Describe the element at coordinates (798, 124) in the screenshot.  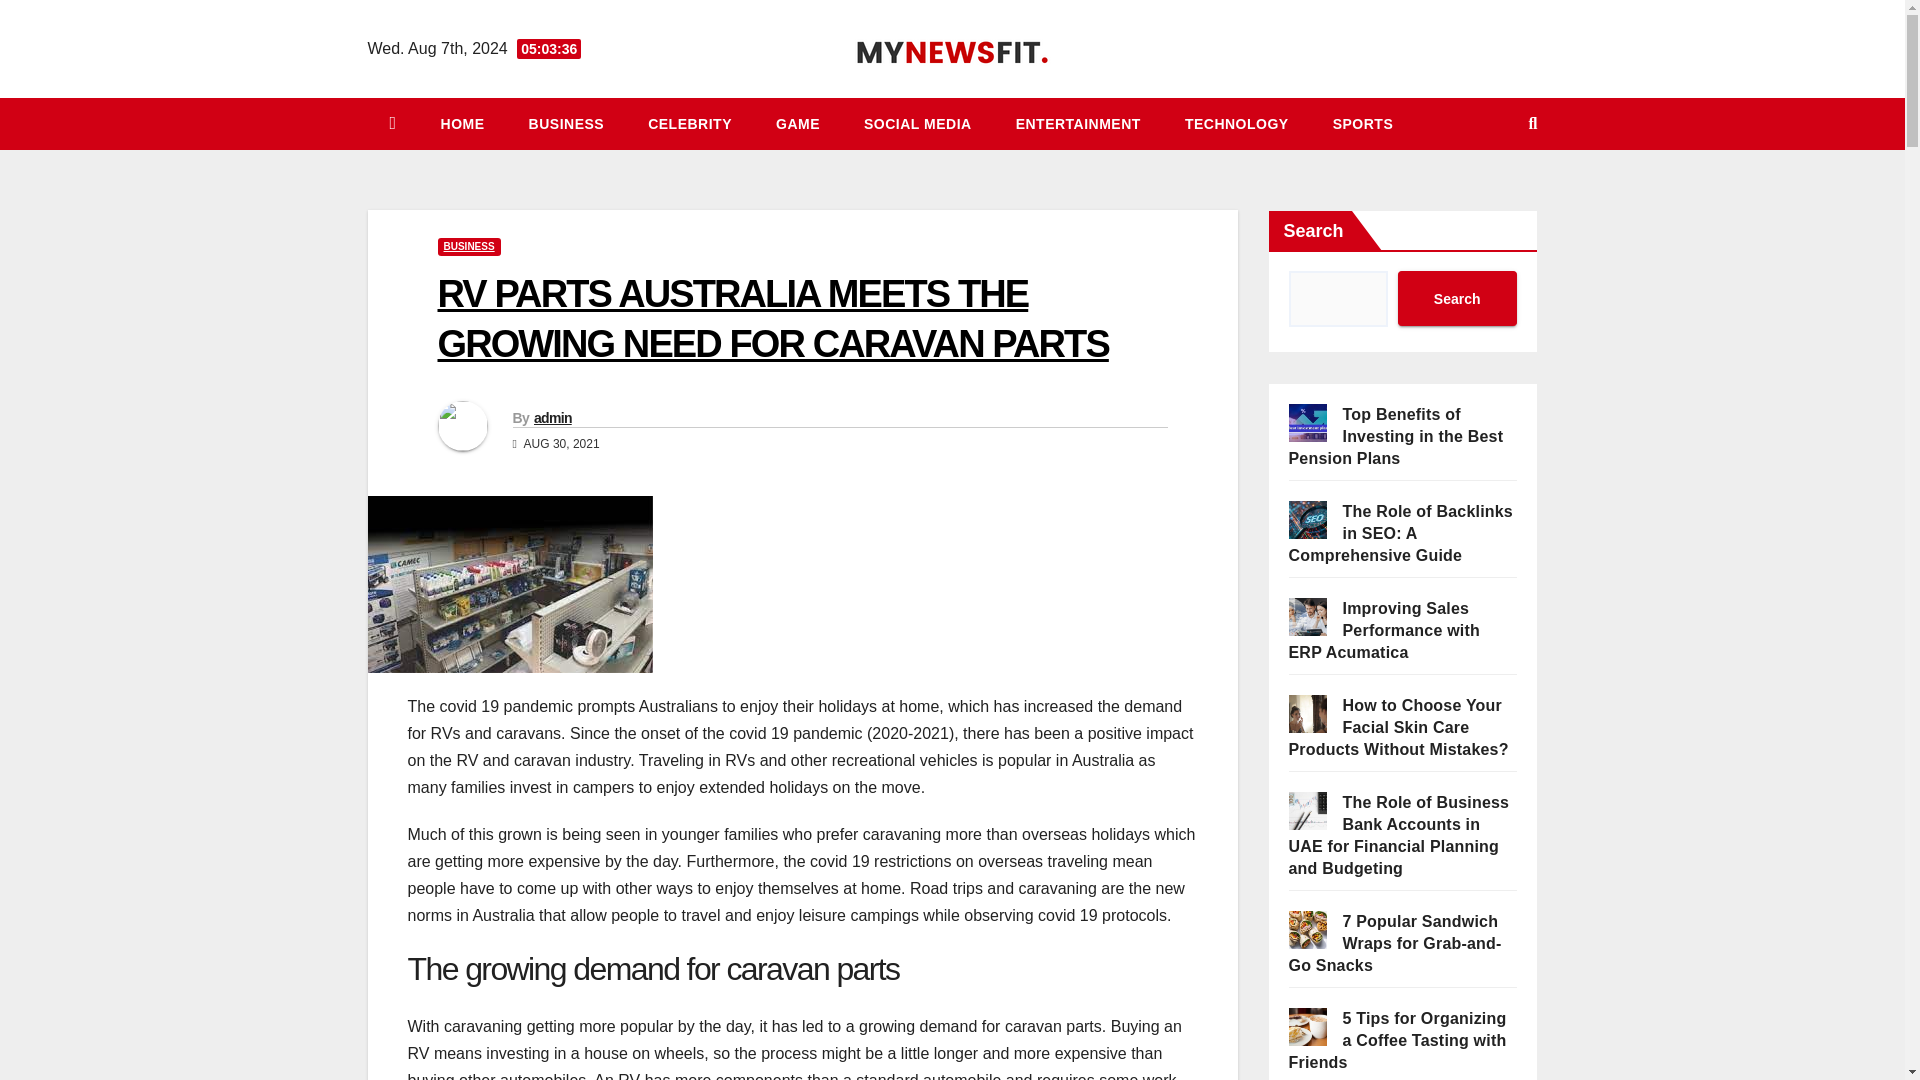
I see `GAME` at that location.